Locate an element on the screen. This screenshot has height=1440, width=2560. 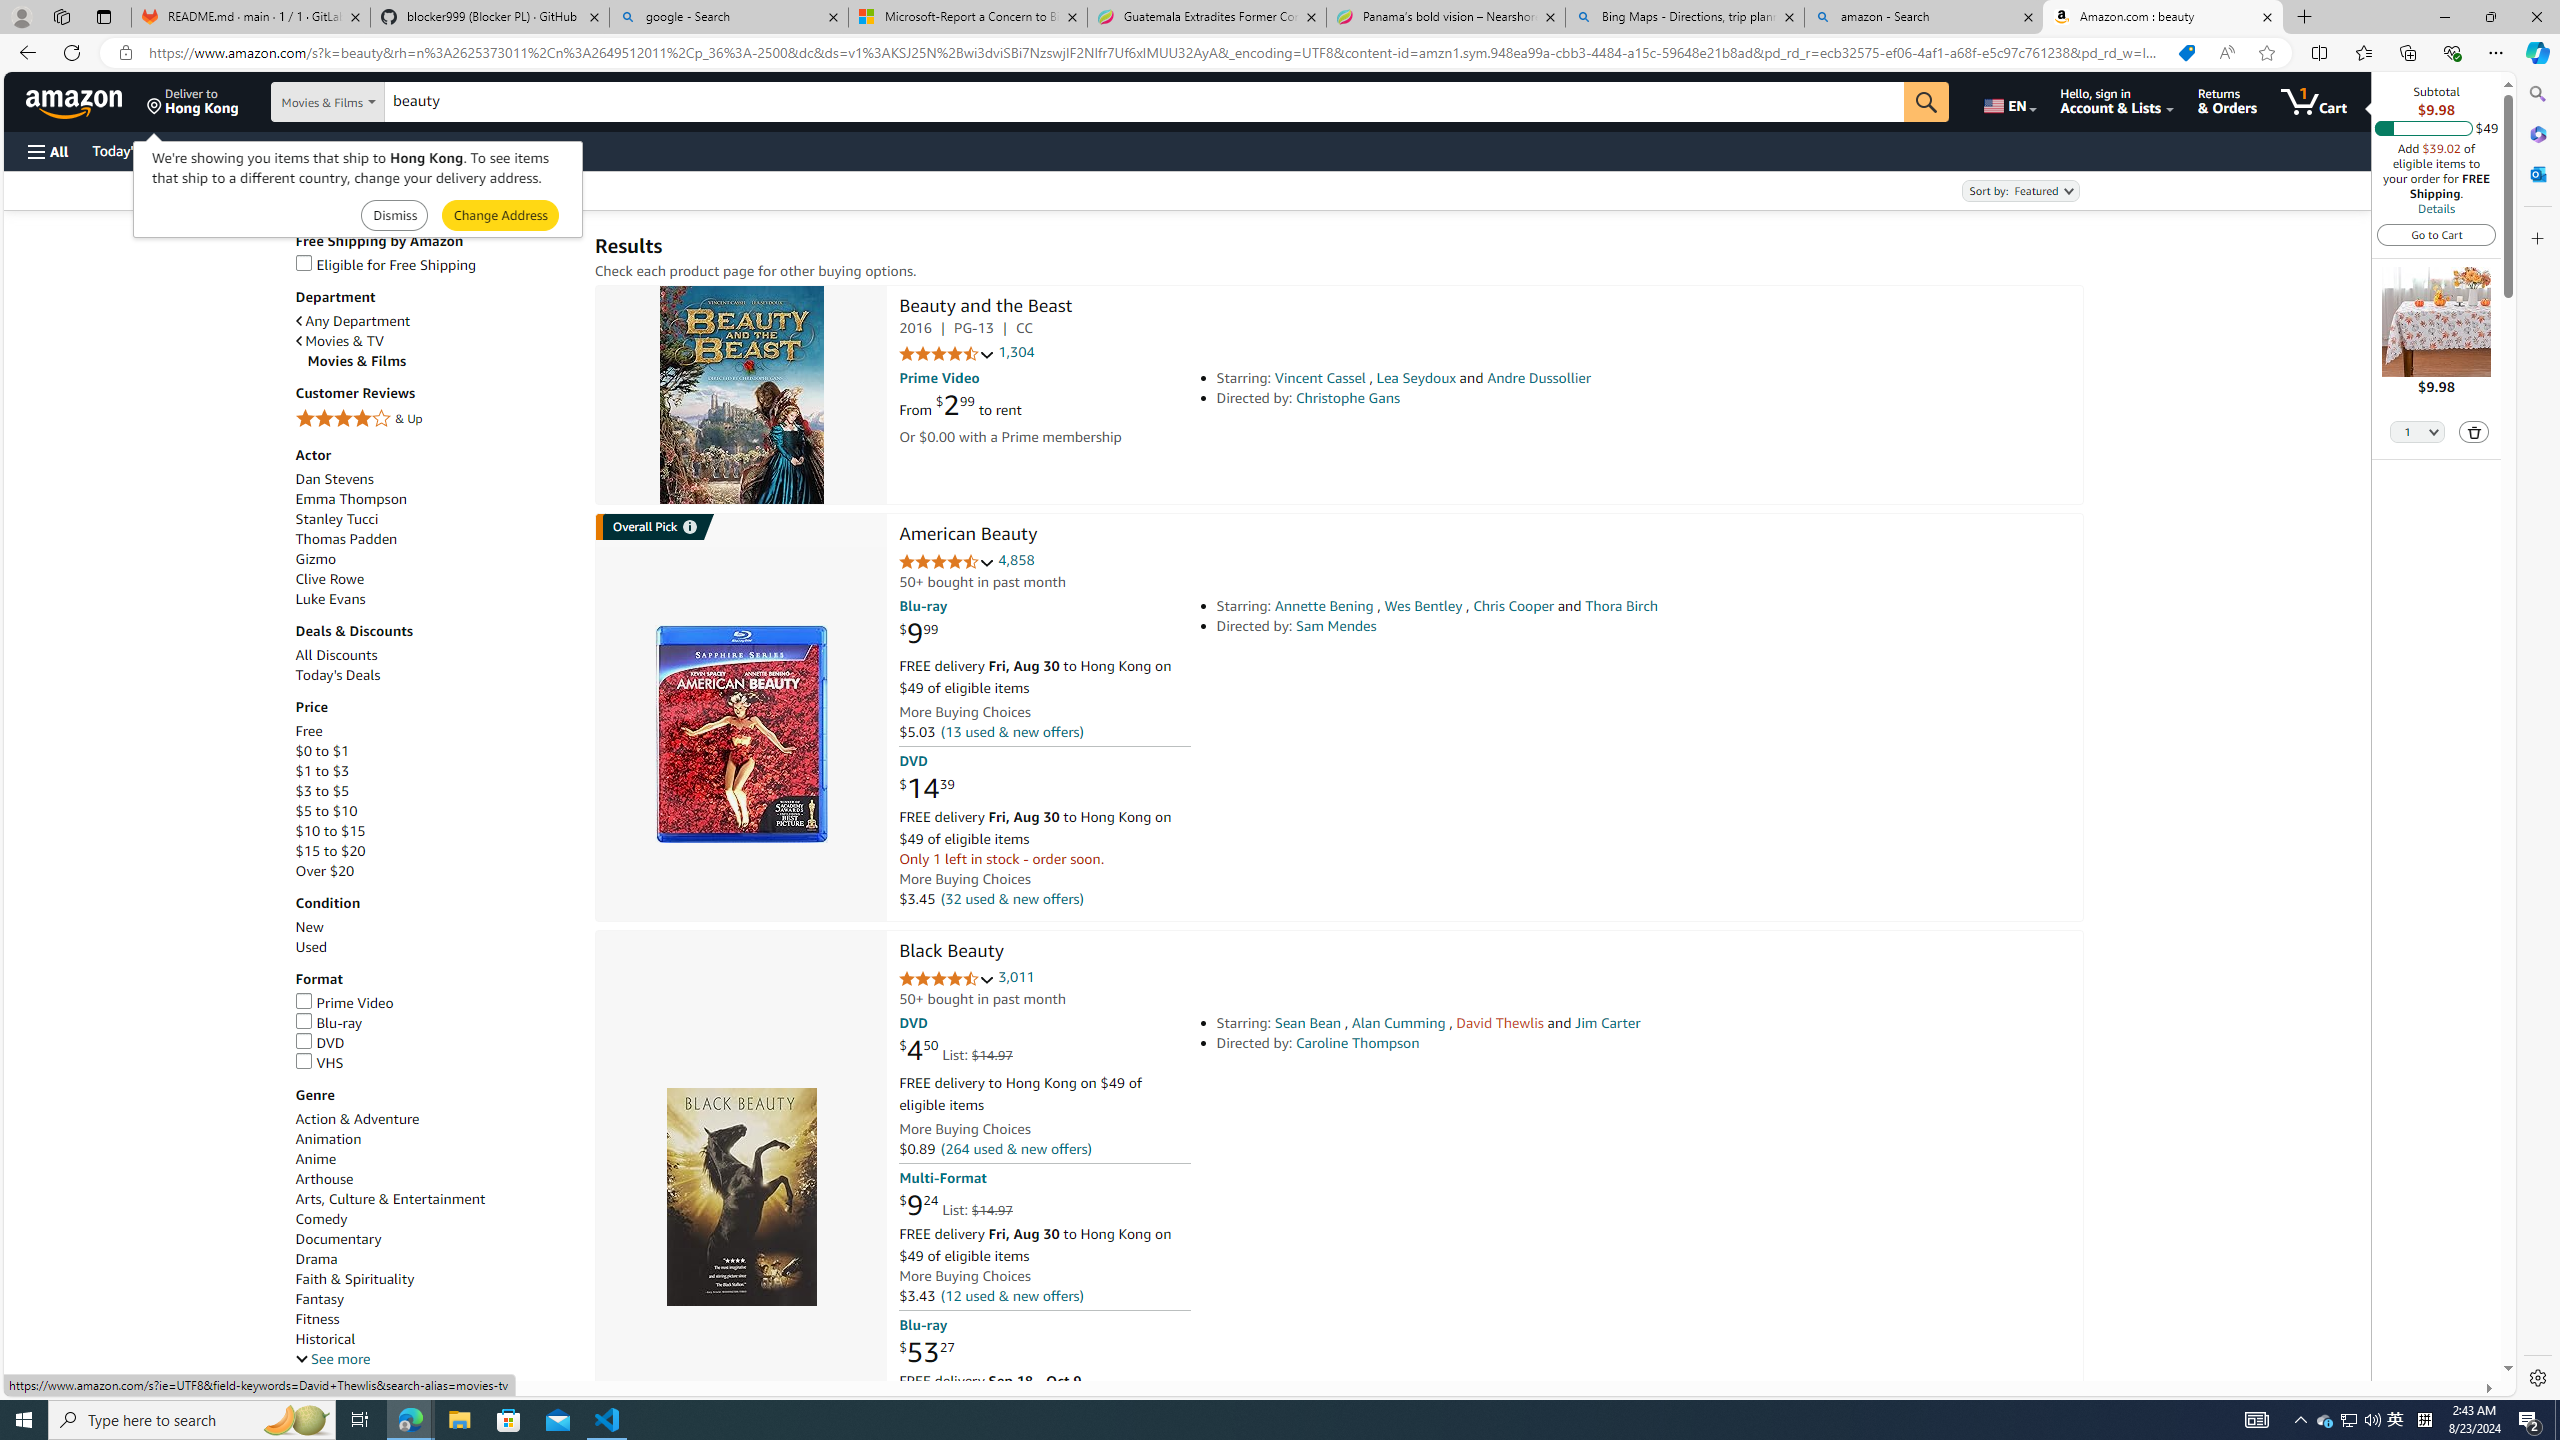
Black Beauty is located at coordinates (740, 1198).